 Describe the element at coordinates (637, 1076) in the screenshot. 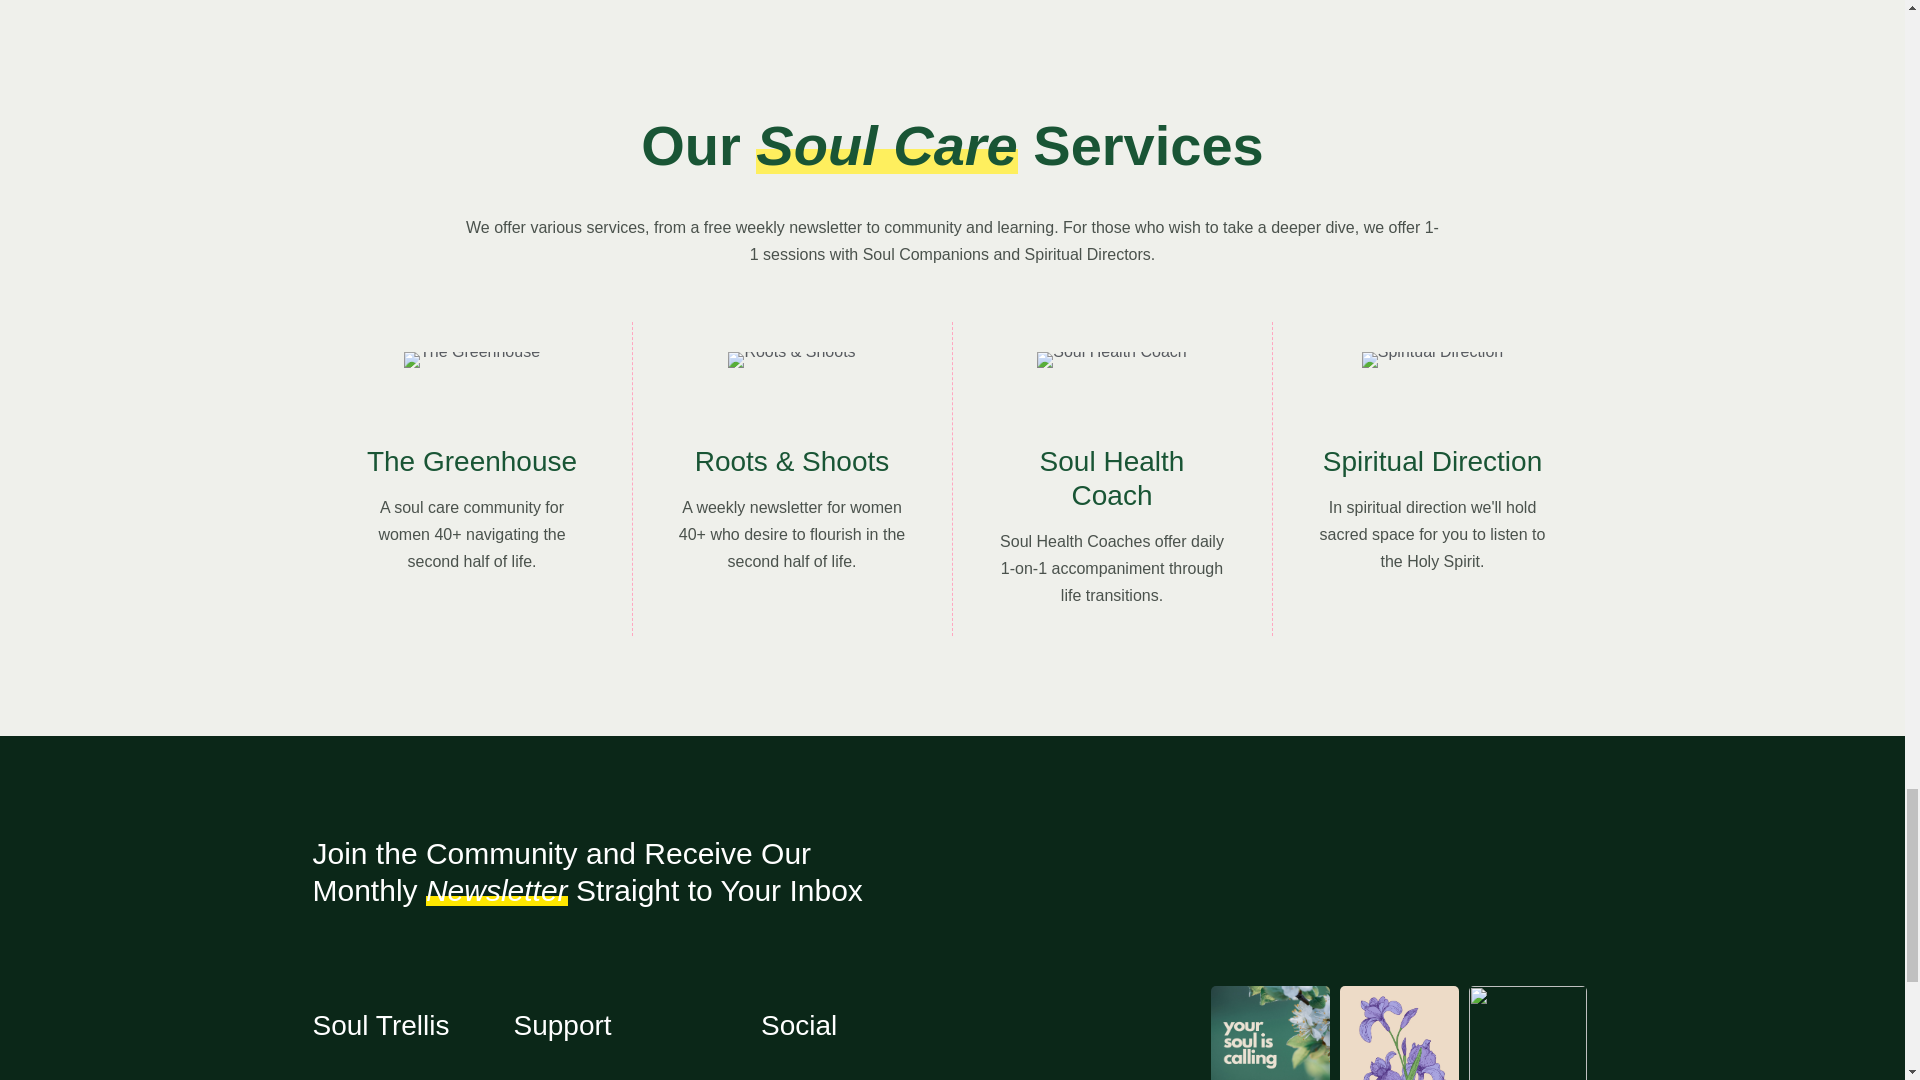

I see `About Us` at that location.